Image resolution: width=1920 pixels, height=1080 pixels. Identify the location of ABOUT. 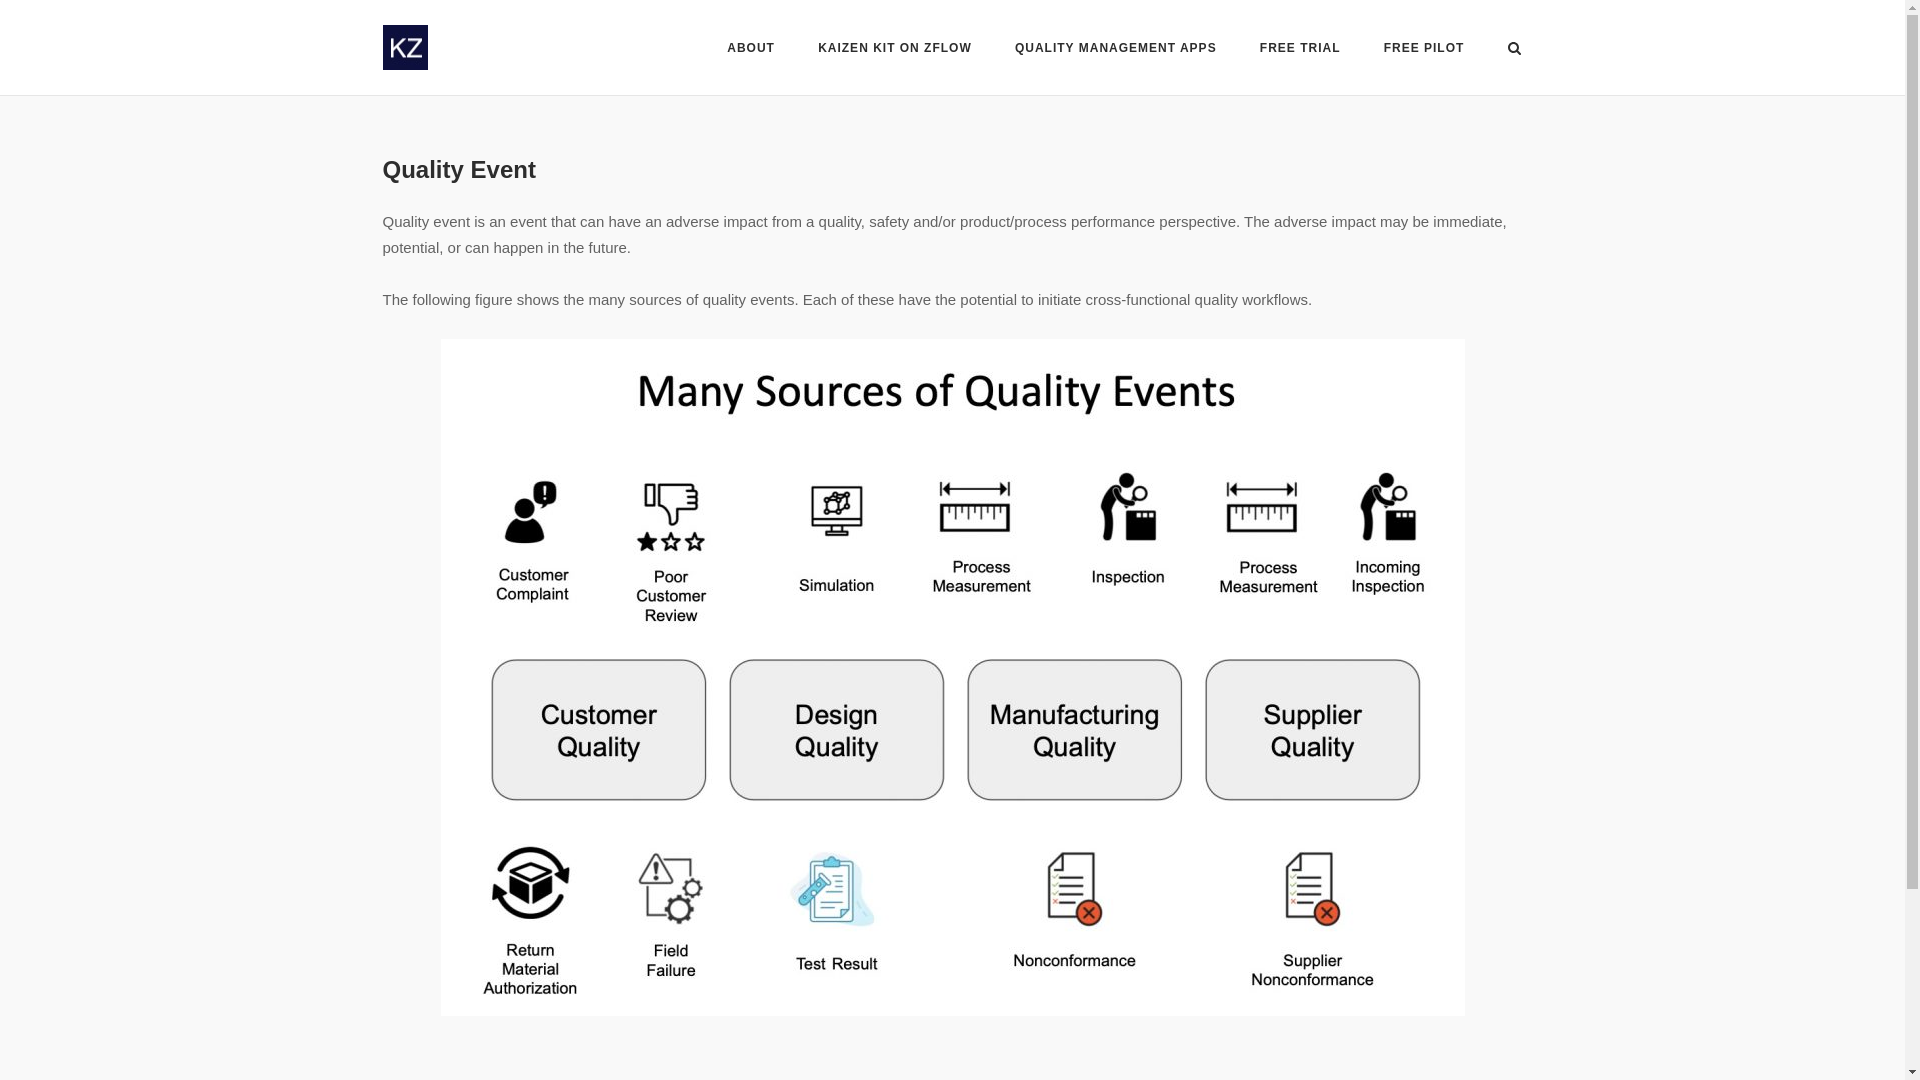
(751, 49).